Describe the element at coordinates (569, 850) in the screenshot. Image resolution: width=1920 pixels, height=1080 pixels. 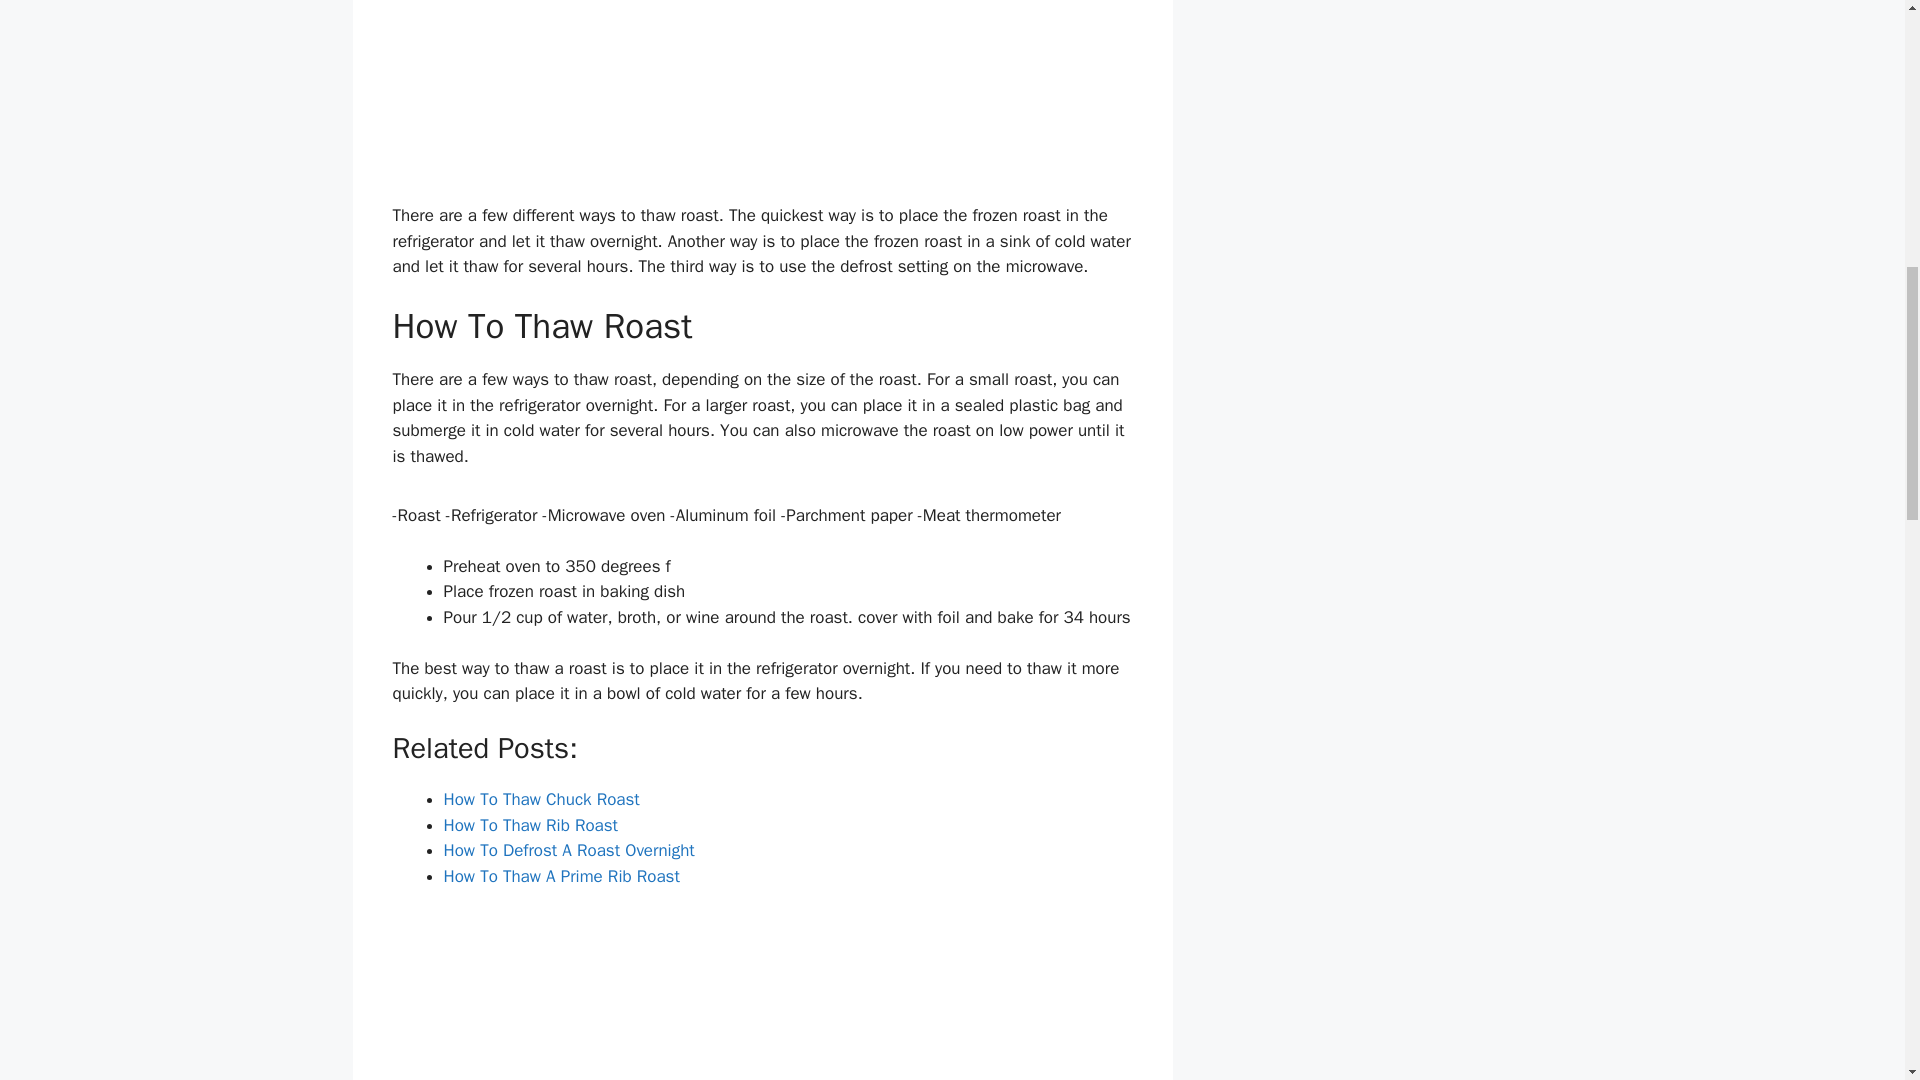
I see `How To Defrost A Roast Overnight` at that location.